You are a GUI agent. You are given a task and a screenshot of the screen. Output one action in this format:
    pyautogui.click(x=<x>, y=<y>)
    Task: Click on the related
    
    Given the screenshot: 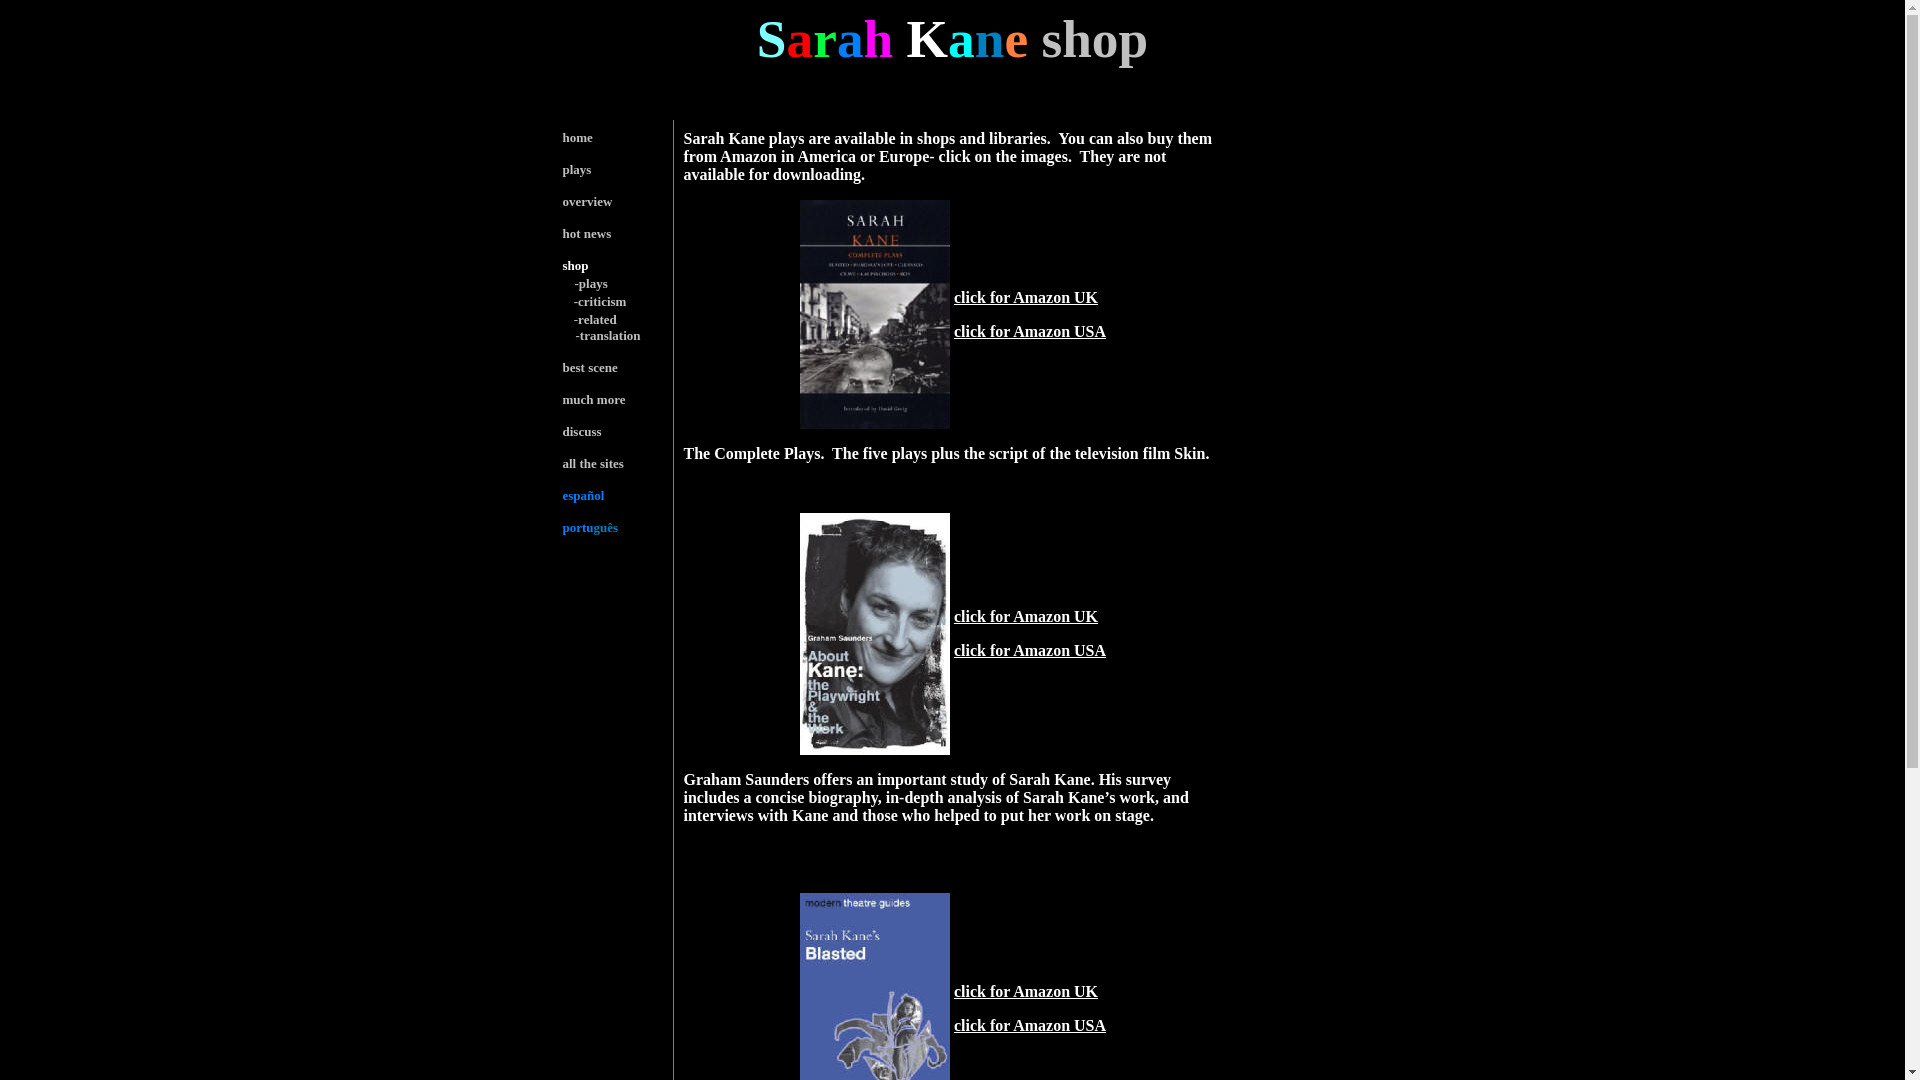 What is the action you would take?
    pyautogui.click(x=596, y=318)
    